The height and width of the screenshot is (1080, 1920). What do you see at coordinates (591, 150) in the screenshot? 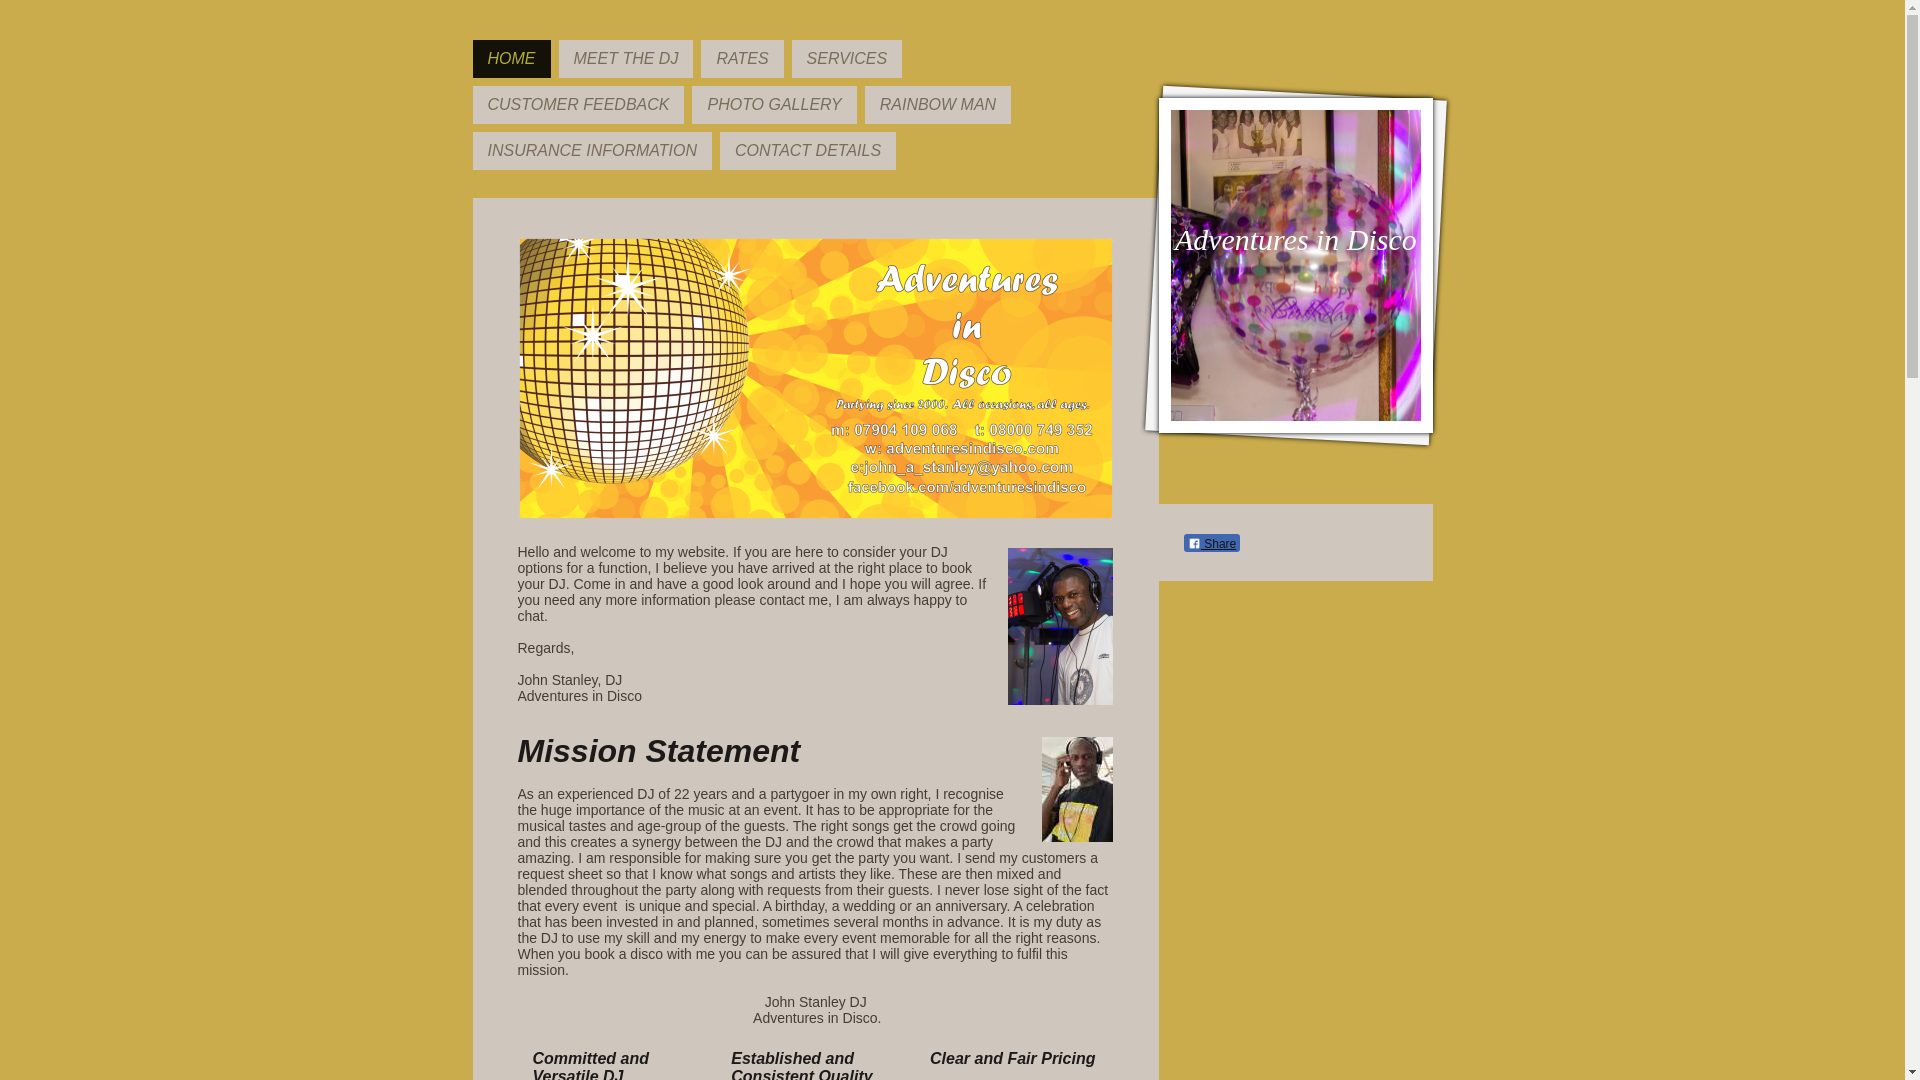
I see `INSURANCE INFORMATION` at bounding box center [591, 150].